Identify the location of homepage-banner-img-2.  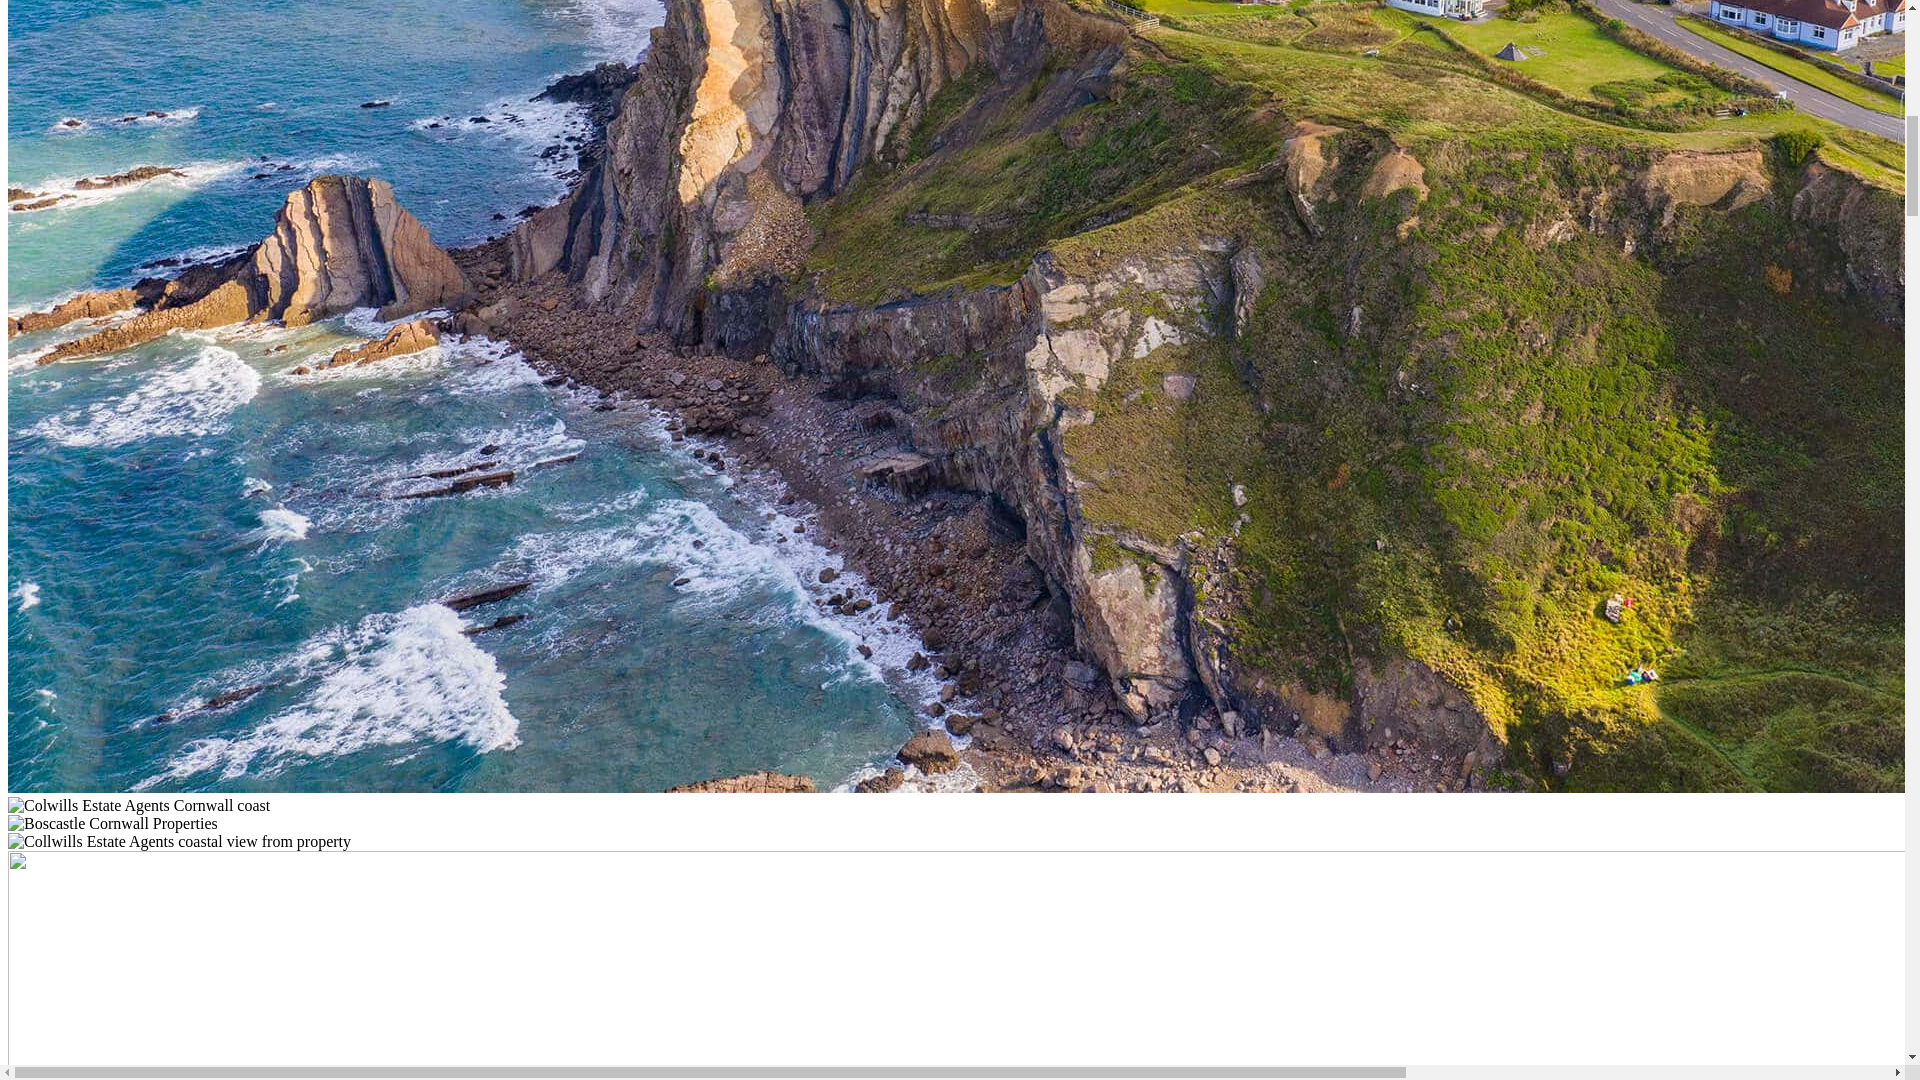
(179, 842).